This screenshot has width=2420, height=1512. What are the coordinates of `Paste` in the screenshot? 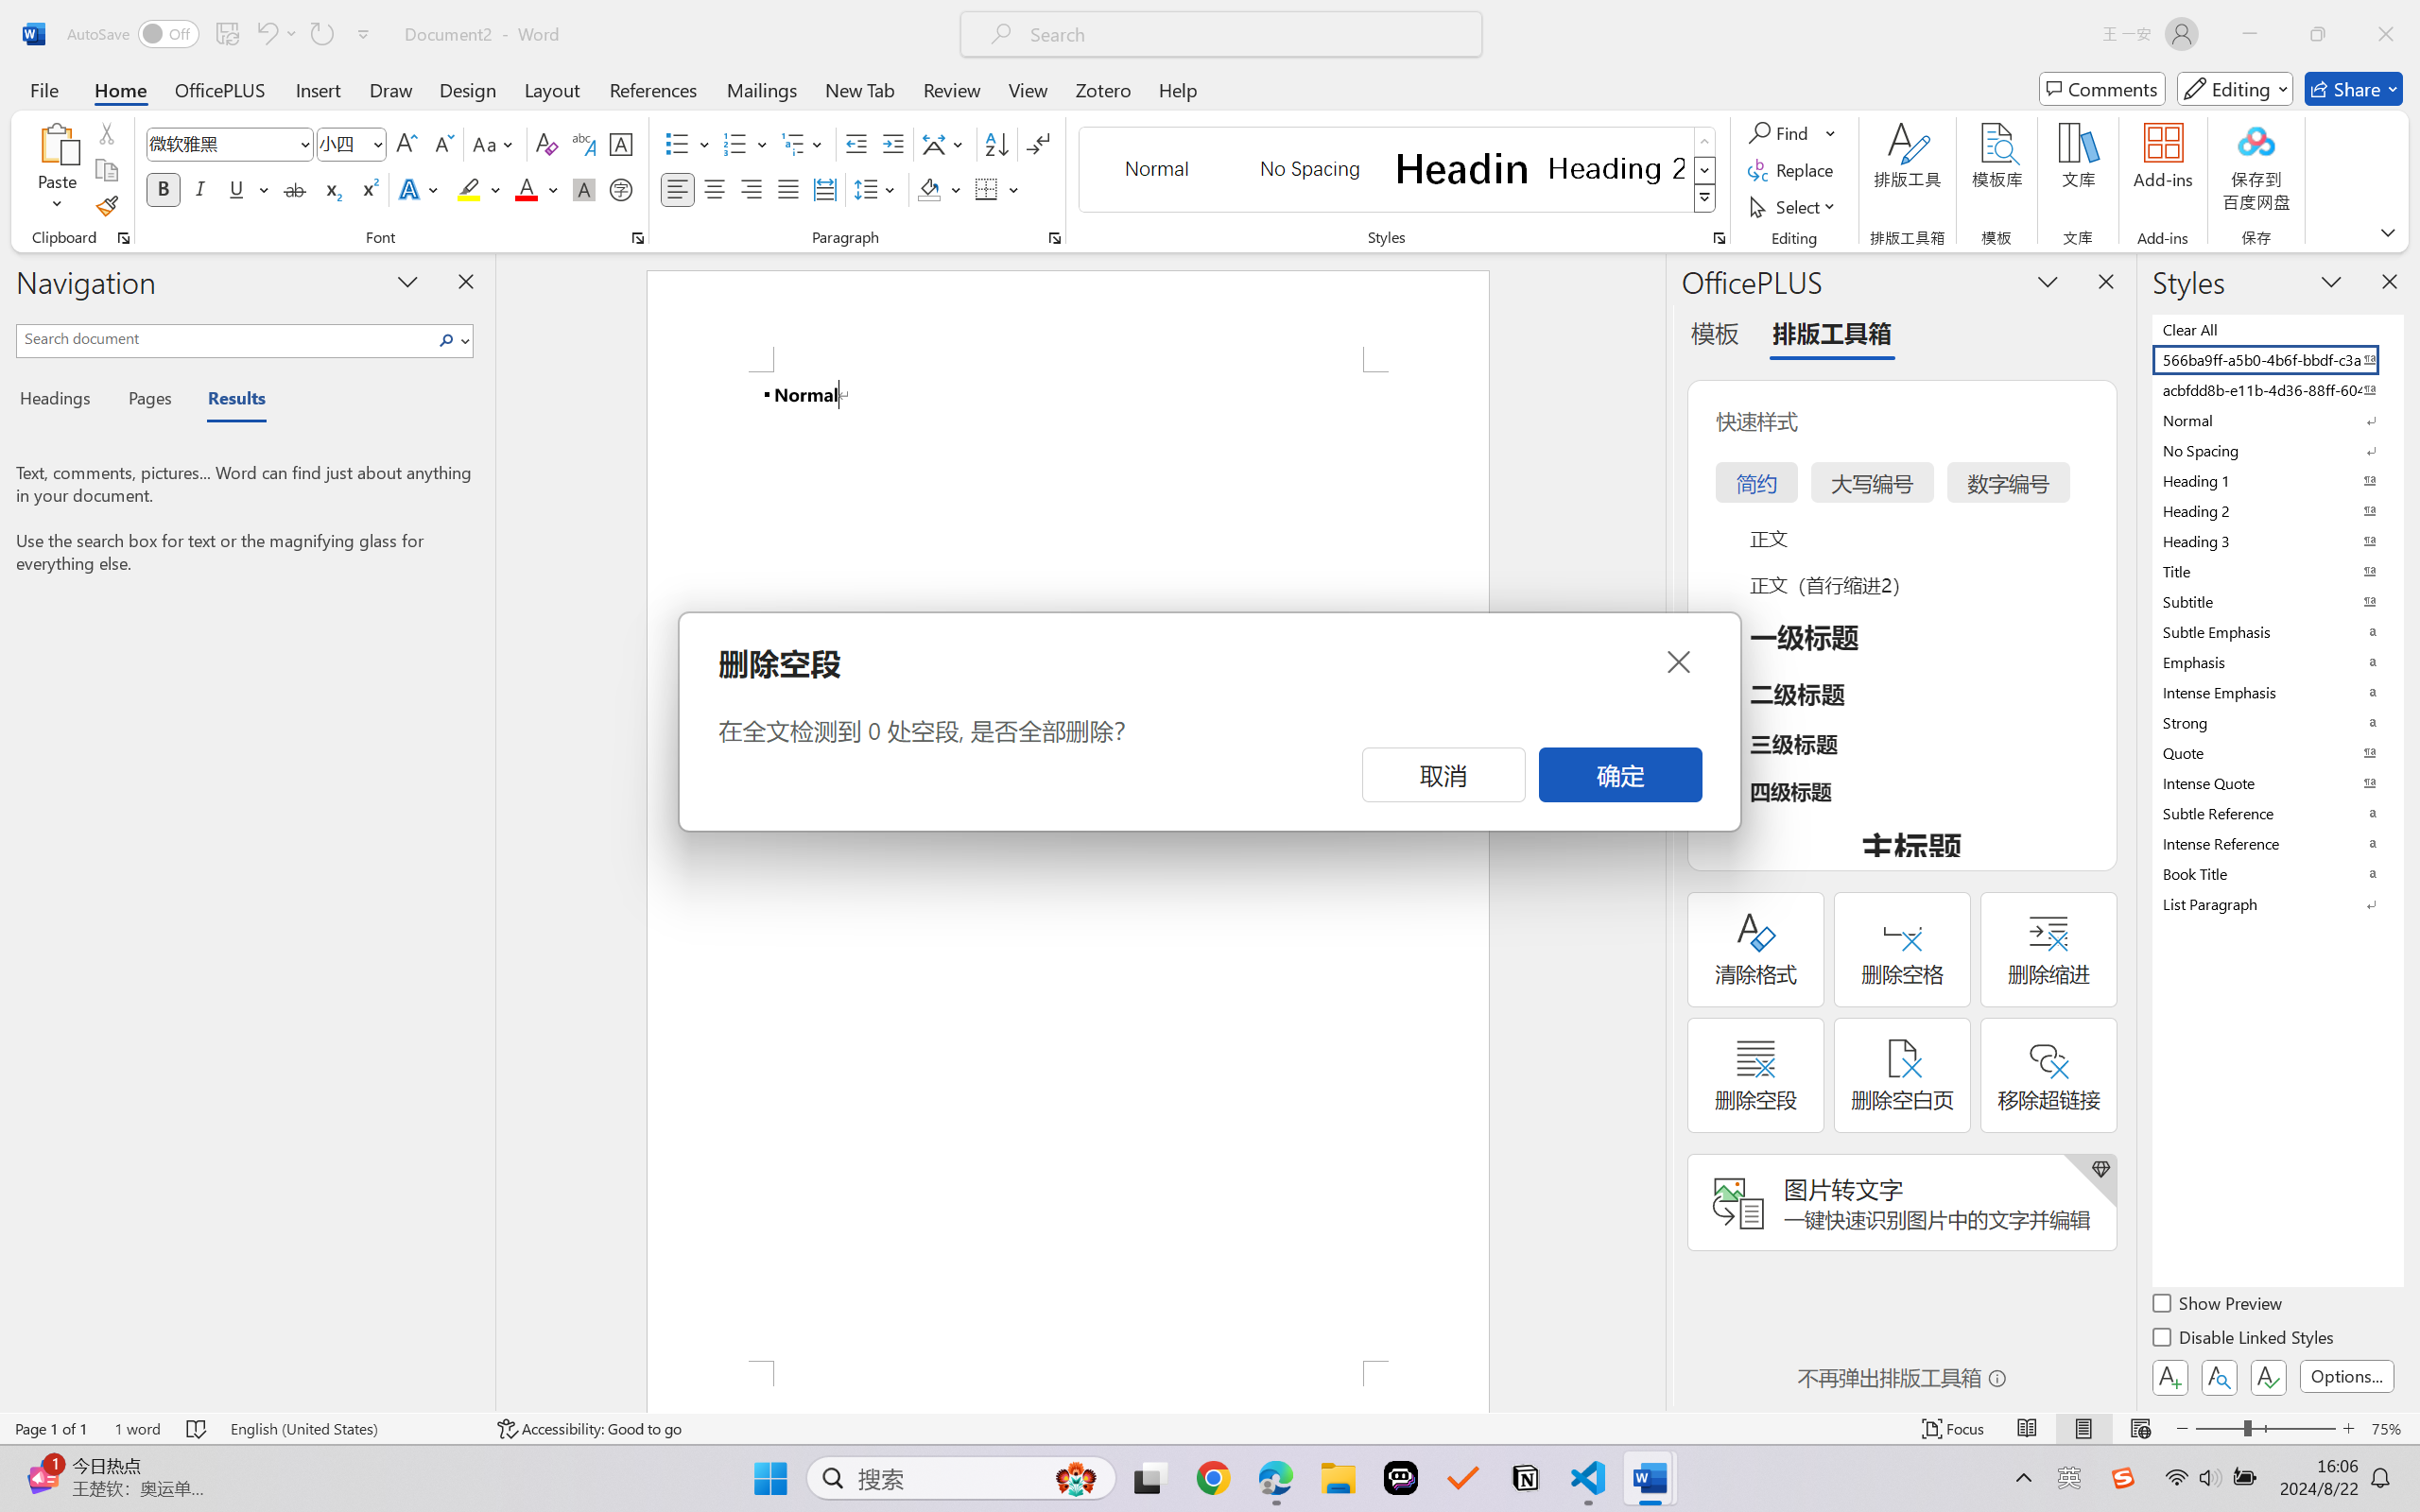 It's located at (58, 143).